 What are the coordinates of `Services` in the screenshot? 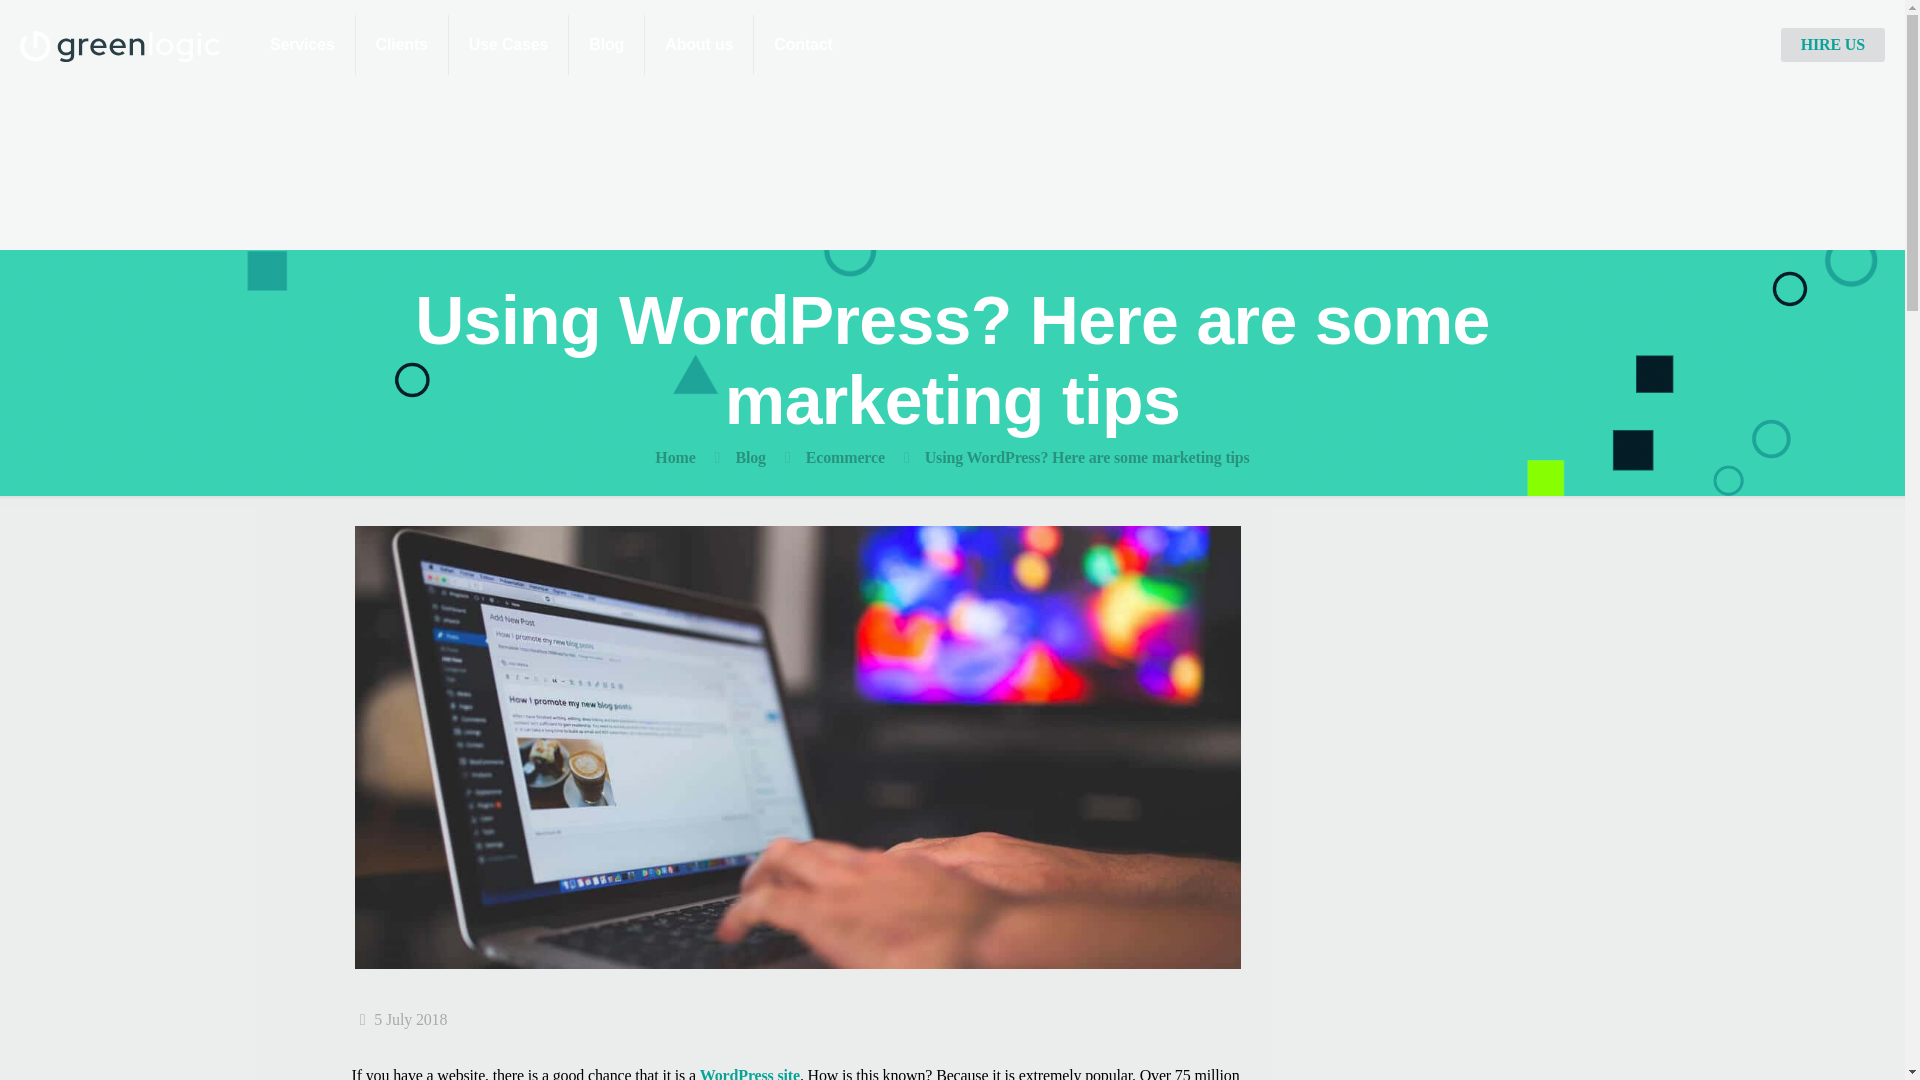 It's located at (302, 44).